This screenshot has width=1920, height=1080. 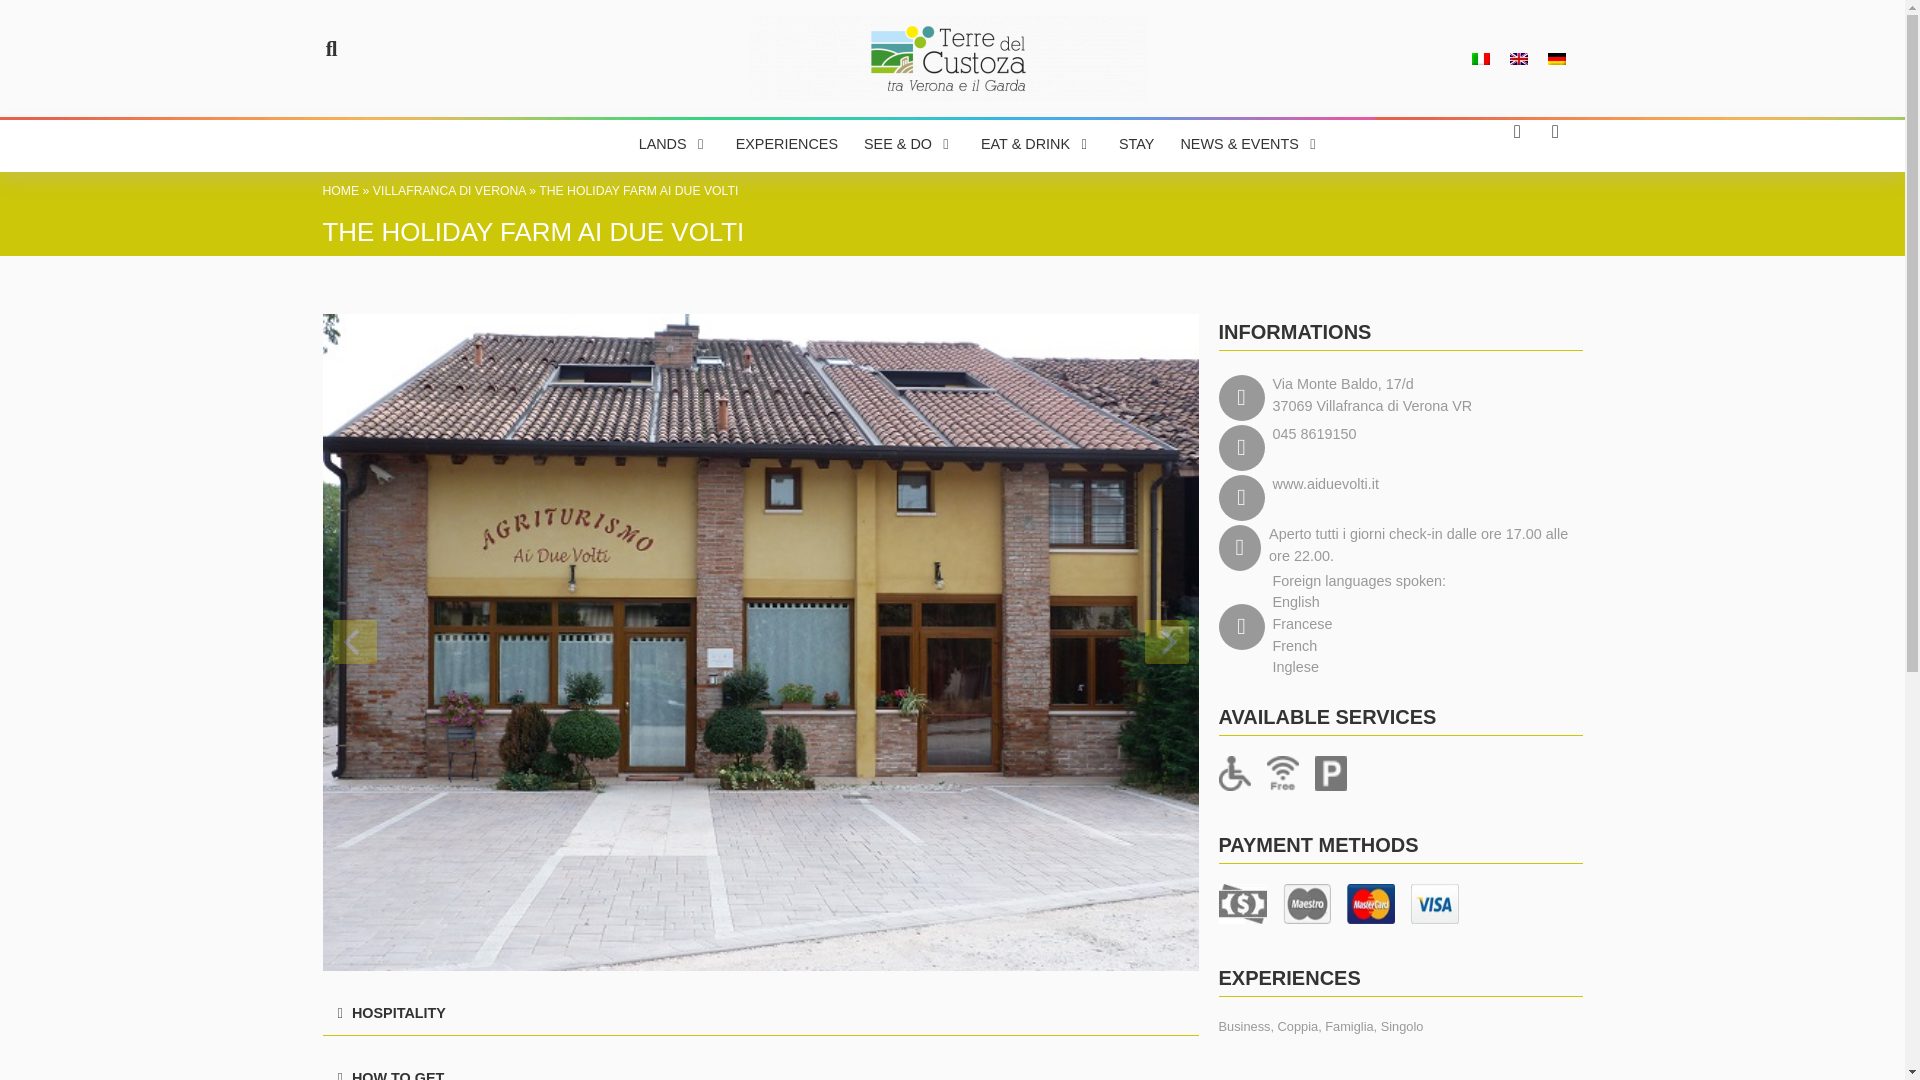 I want to click on HOSPITALITY, so click(x=398, y=1012).